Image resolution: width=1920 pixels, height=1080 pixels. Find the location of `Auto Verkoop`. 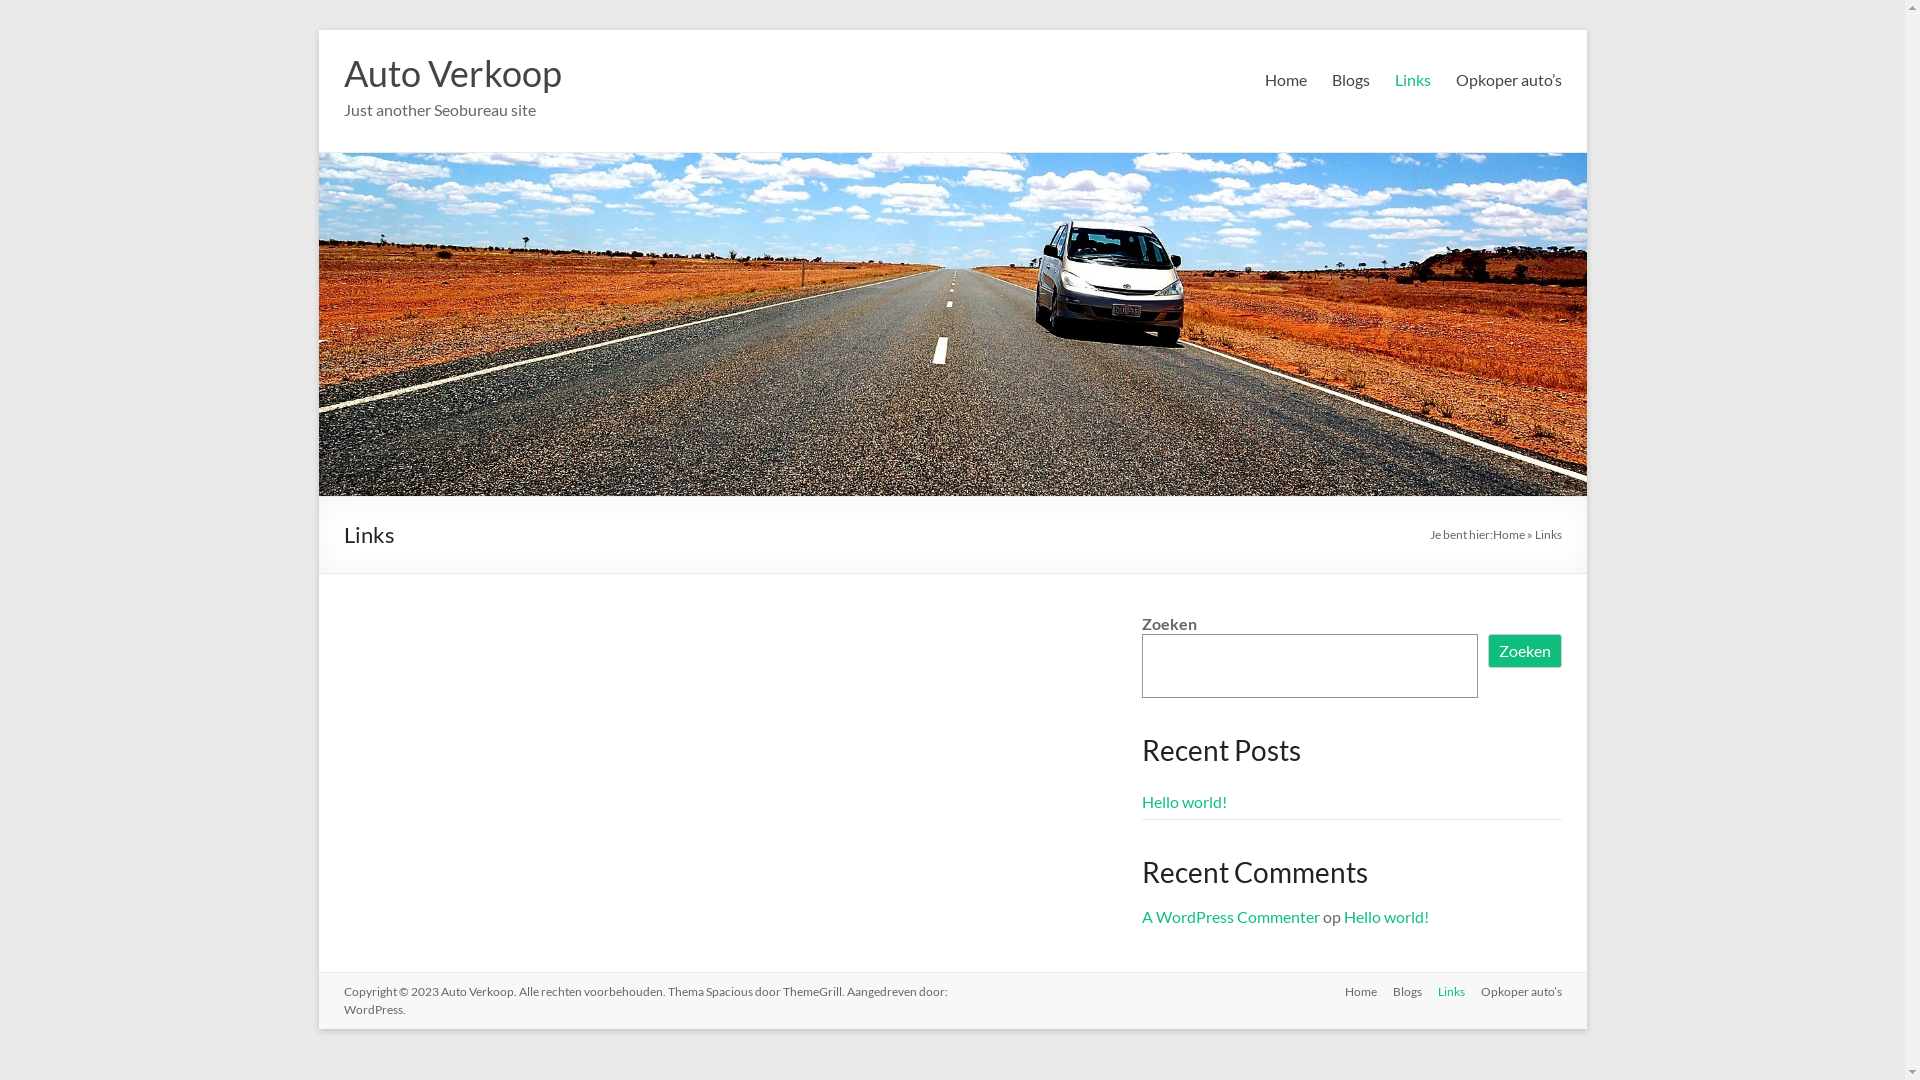

Auto Verkoop is located at coordinates (476, 992).